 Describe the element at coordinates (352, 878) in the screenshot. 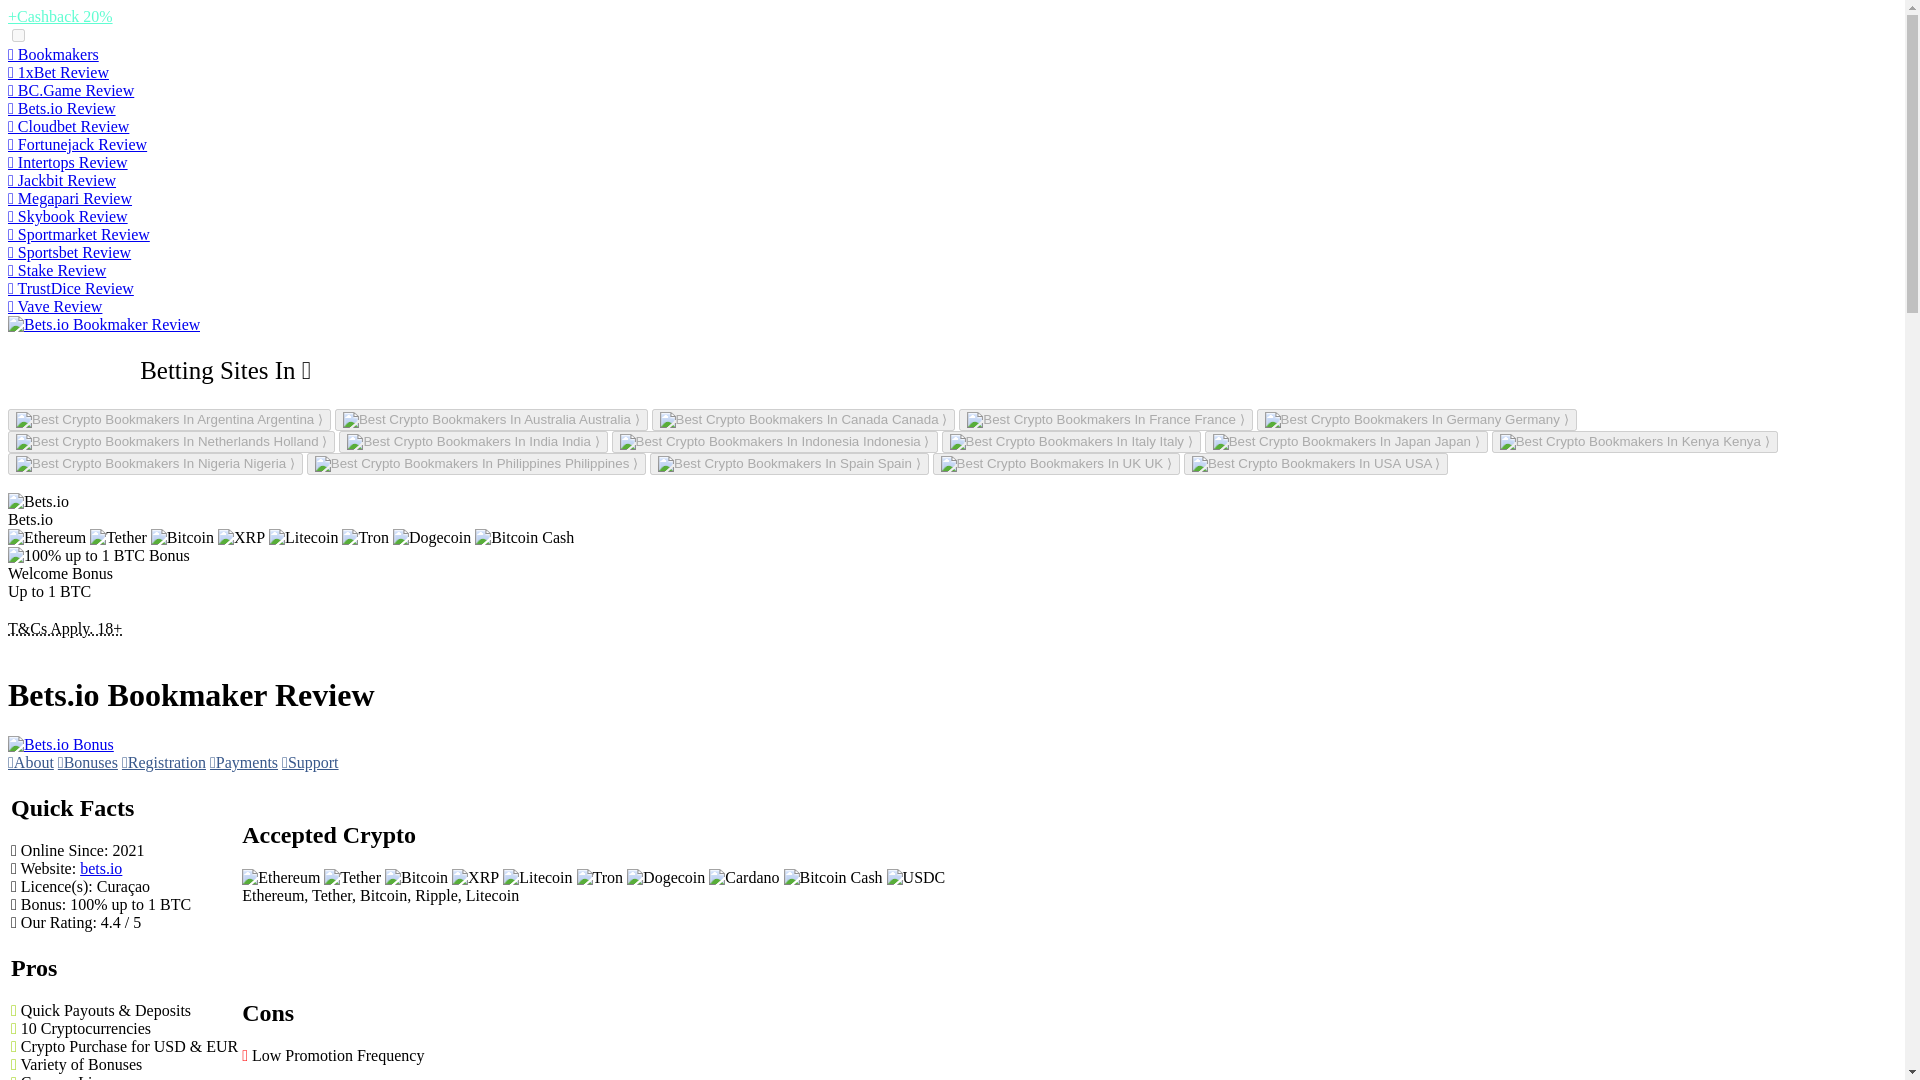

I see `Tether` at that location.